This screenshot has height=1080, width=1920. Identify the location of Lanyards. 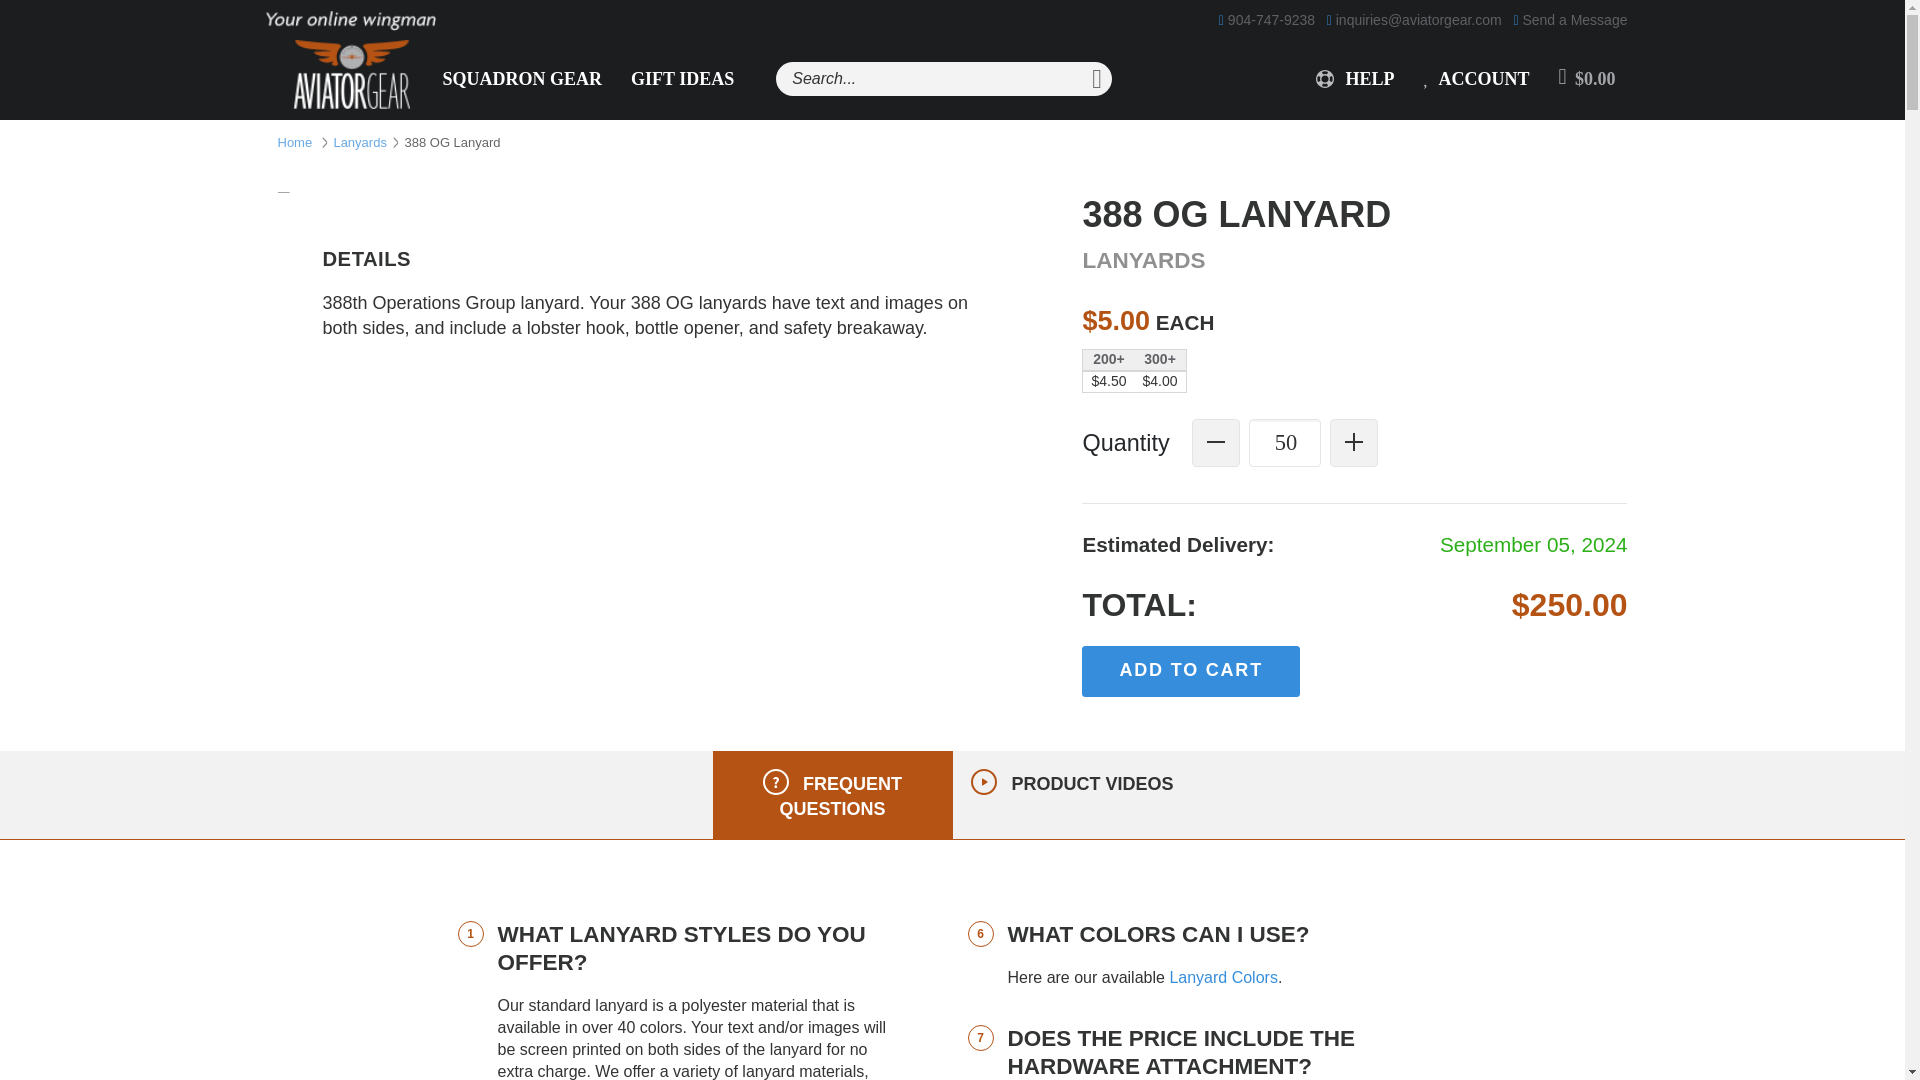
(358, 141).